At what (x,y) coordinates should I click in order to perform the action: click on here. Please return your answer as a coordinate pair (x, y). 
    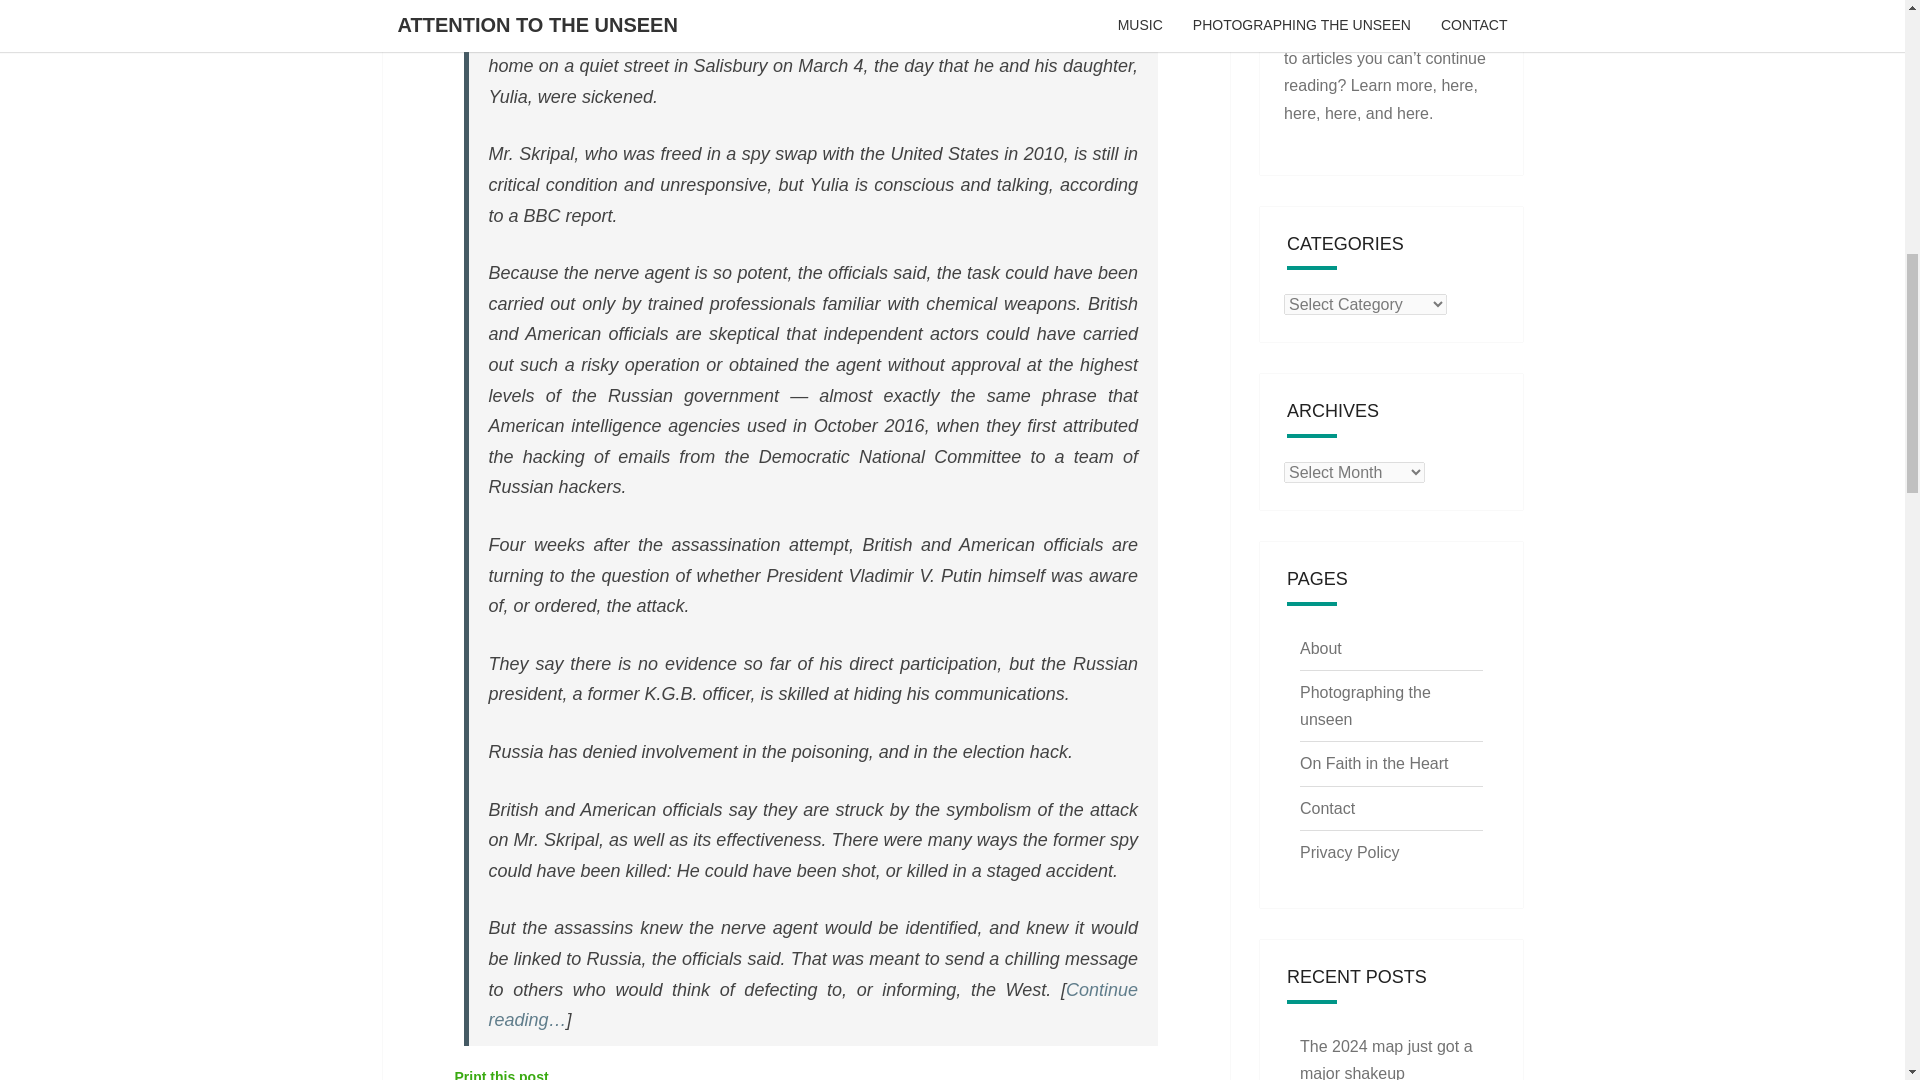
    Looking at the image, I should click on (1300, 112).